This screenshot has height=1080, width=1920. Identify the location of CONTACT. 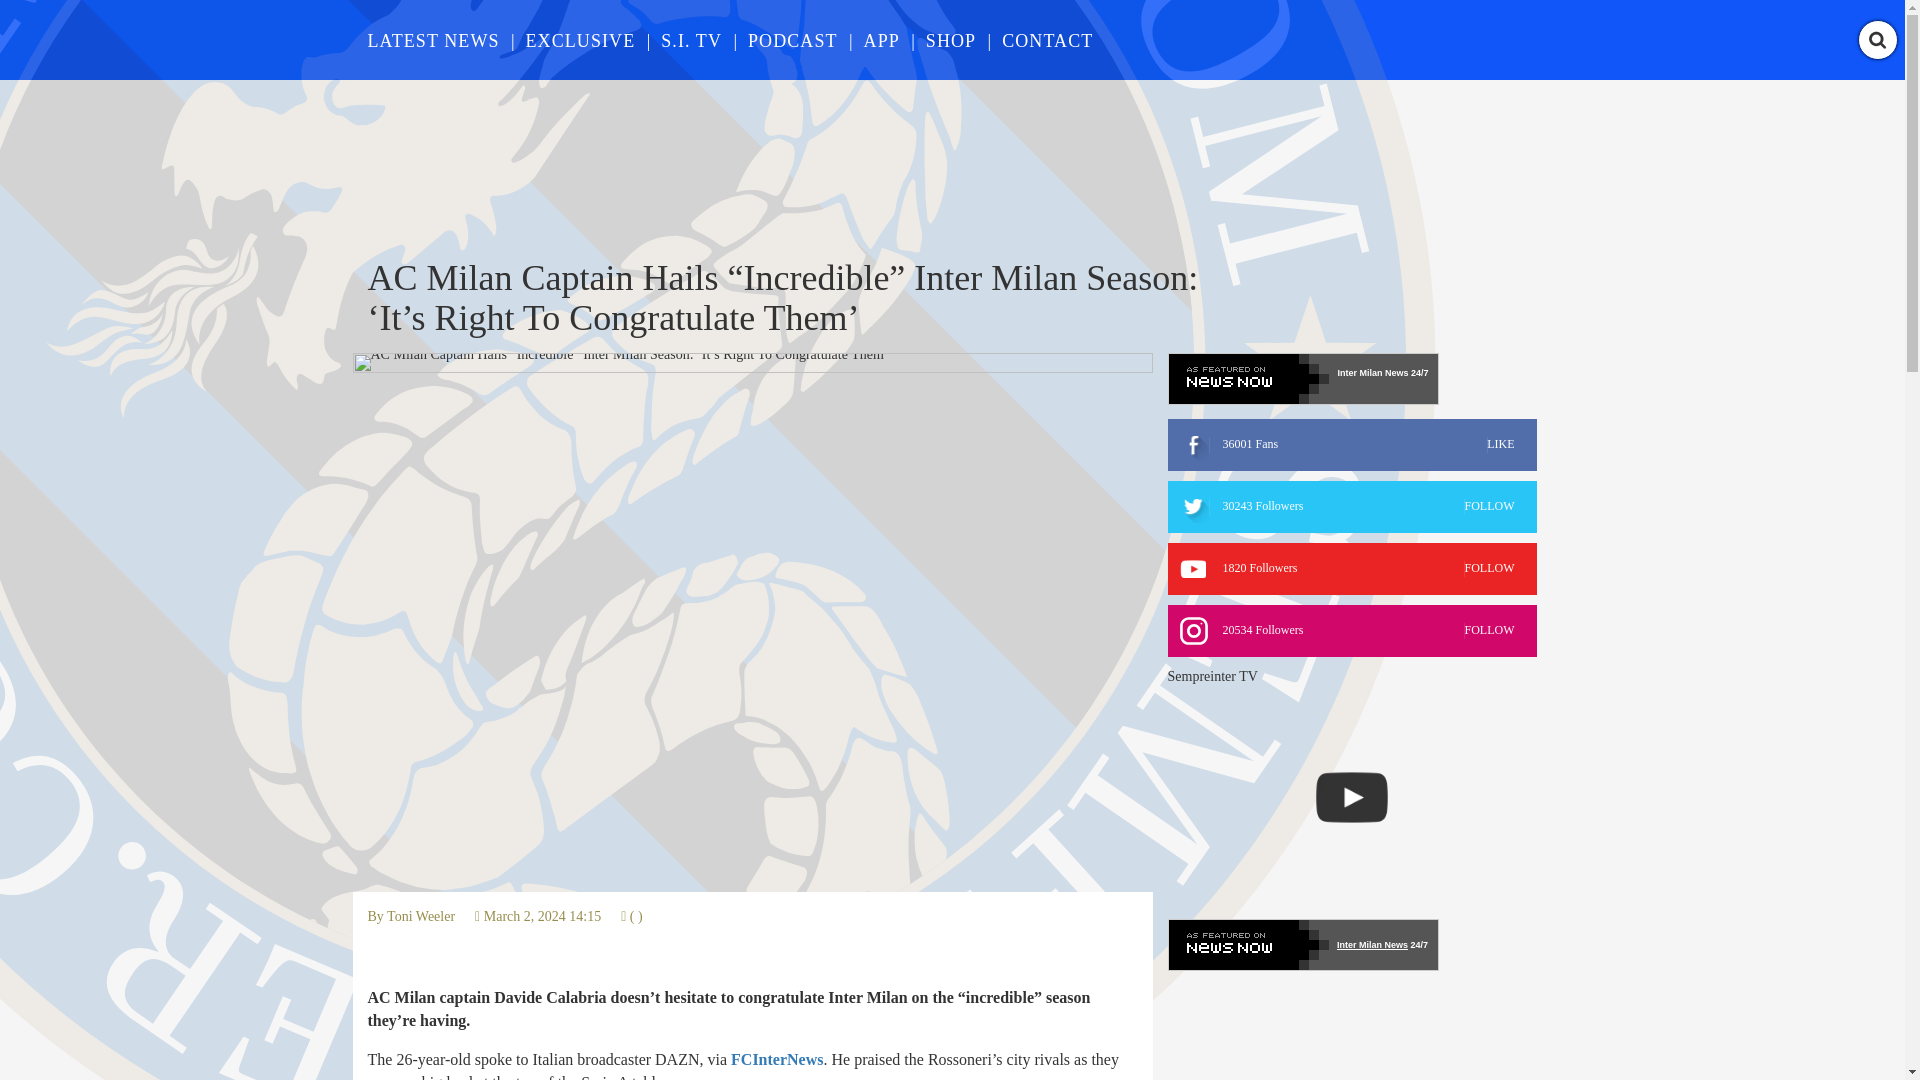
(1352, 569).